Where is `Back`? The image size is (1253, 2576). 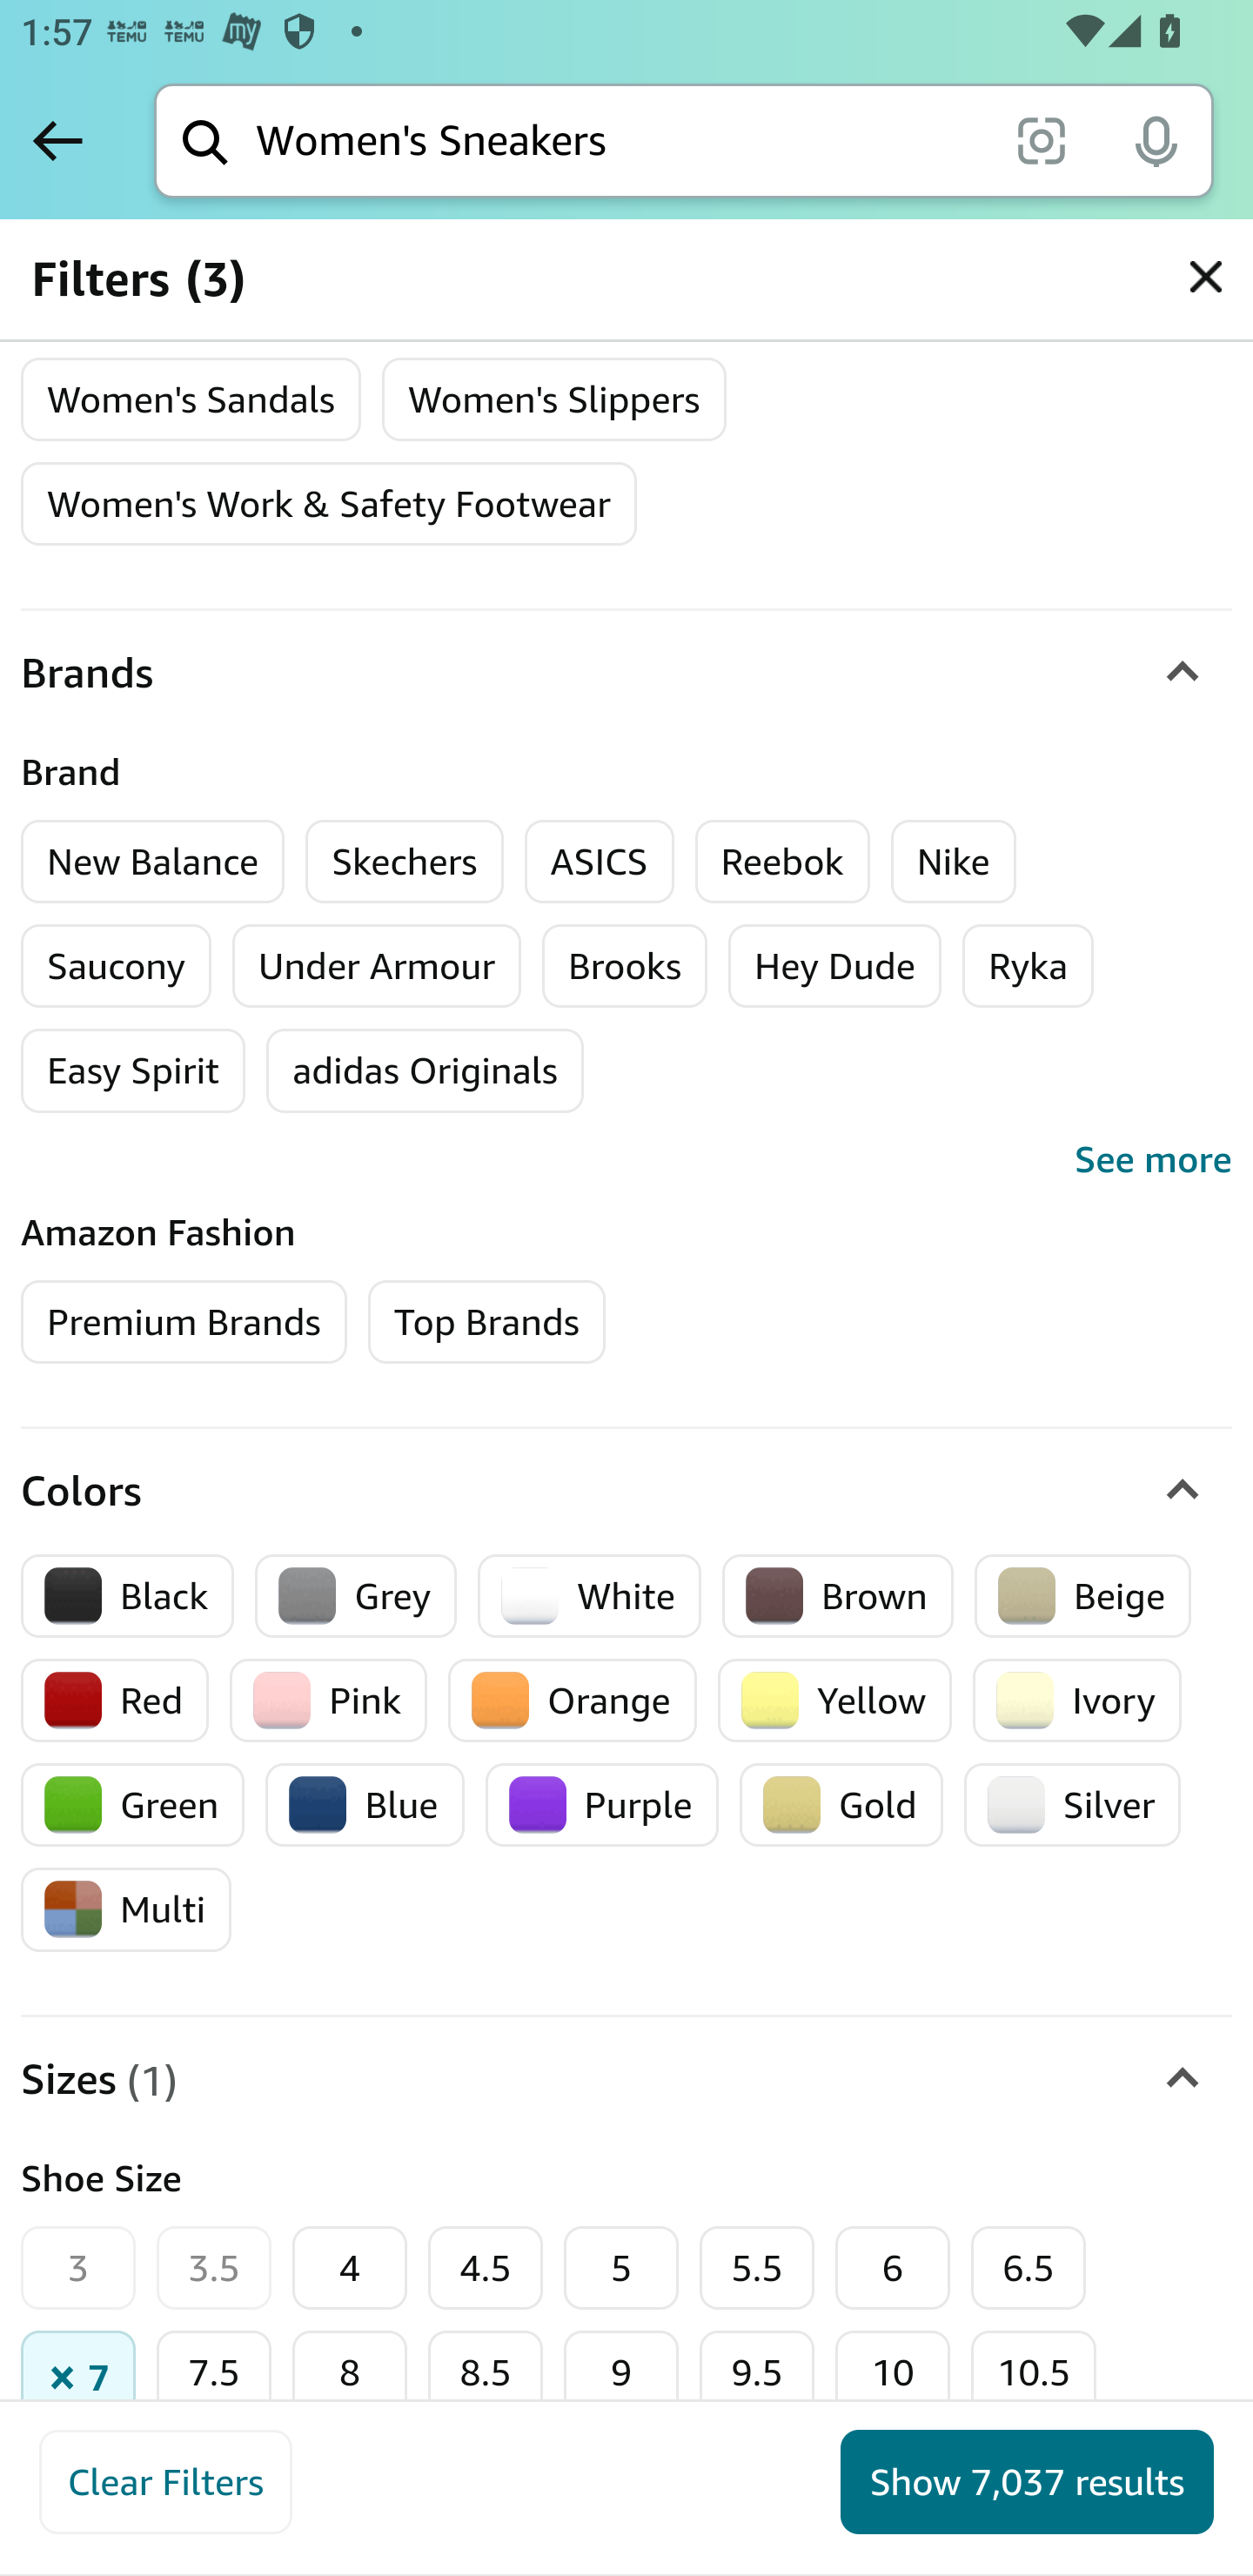 Back is located at coordinates (57, 140).